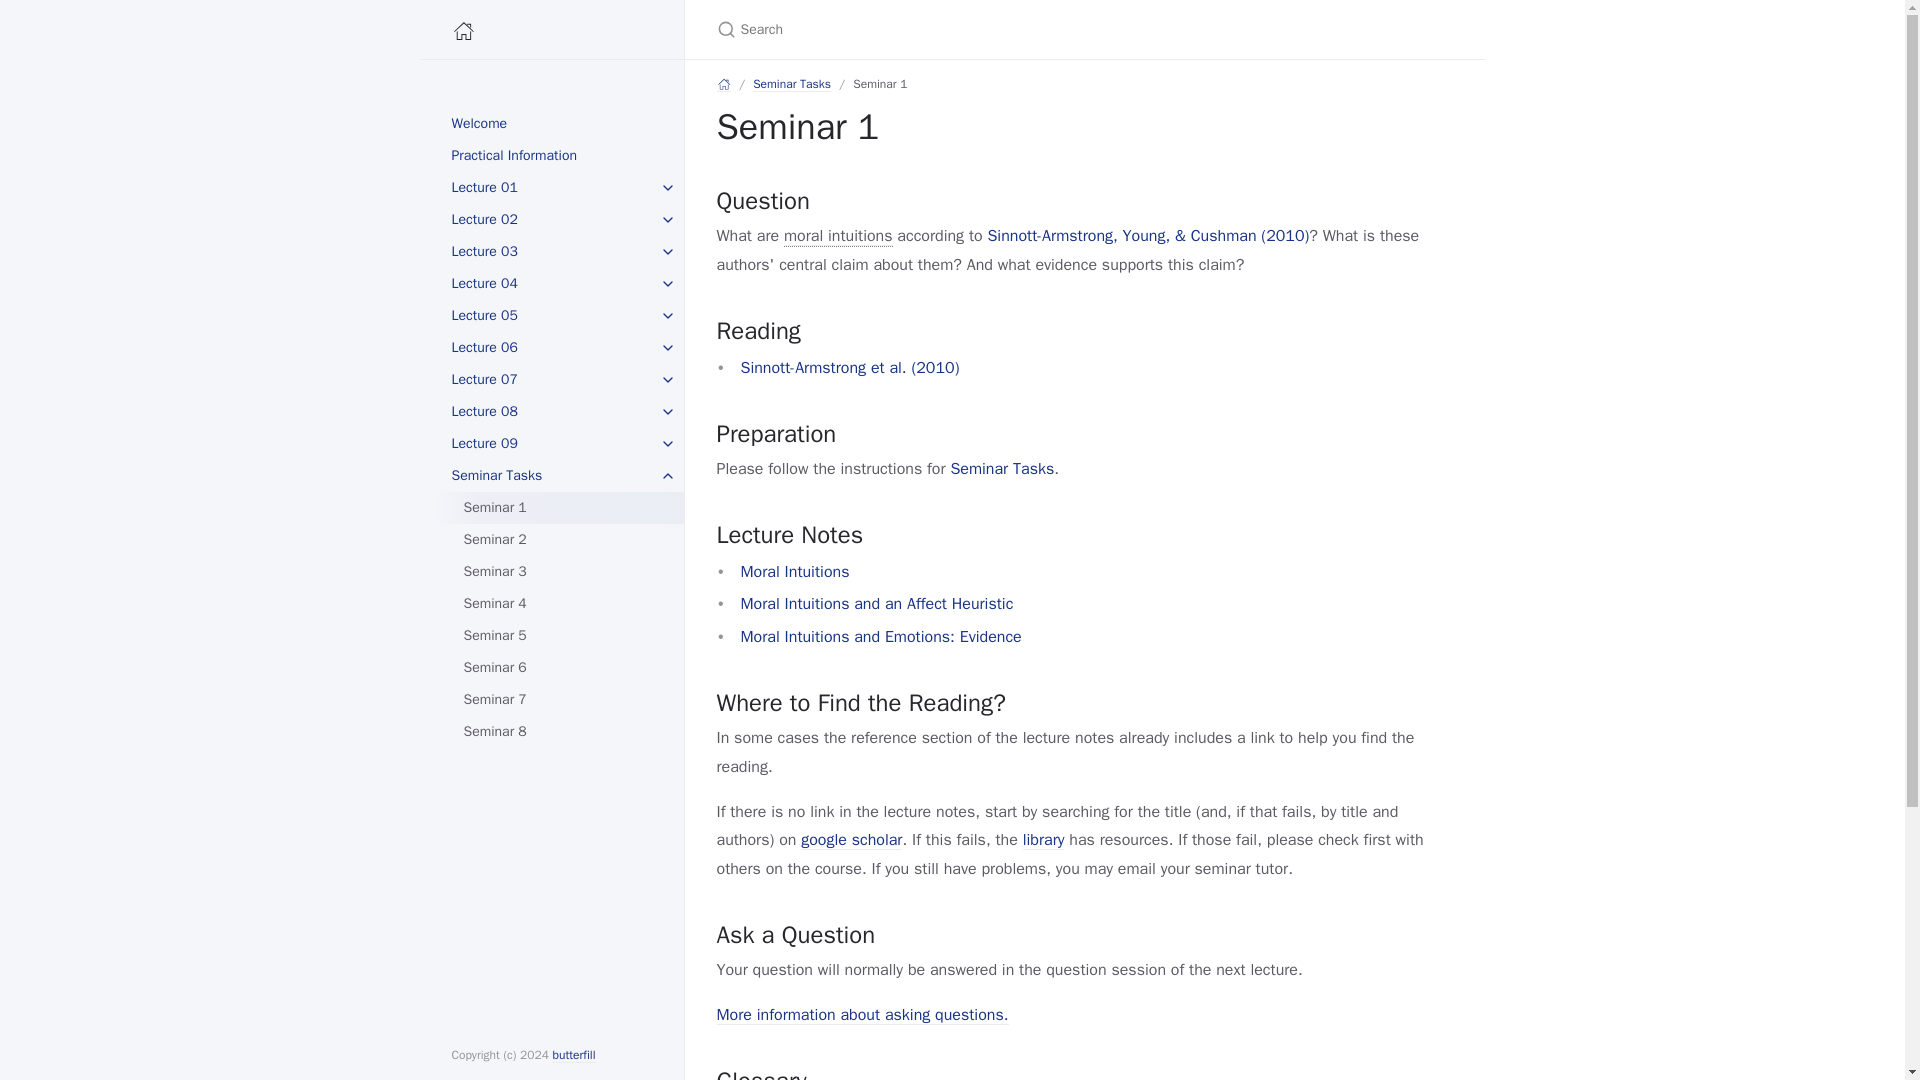  Describe the element at coordinates (552, 316) in the screenshot. I see `Lecture 05` at that location.